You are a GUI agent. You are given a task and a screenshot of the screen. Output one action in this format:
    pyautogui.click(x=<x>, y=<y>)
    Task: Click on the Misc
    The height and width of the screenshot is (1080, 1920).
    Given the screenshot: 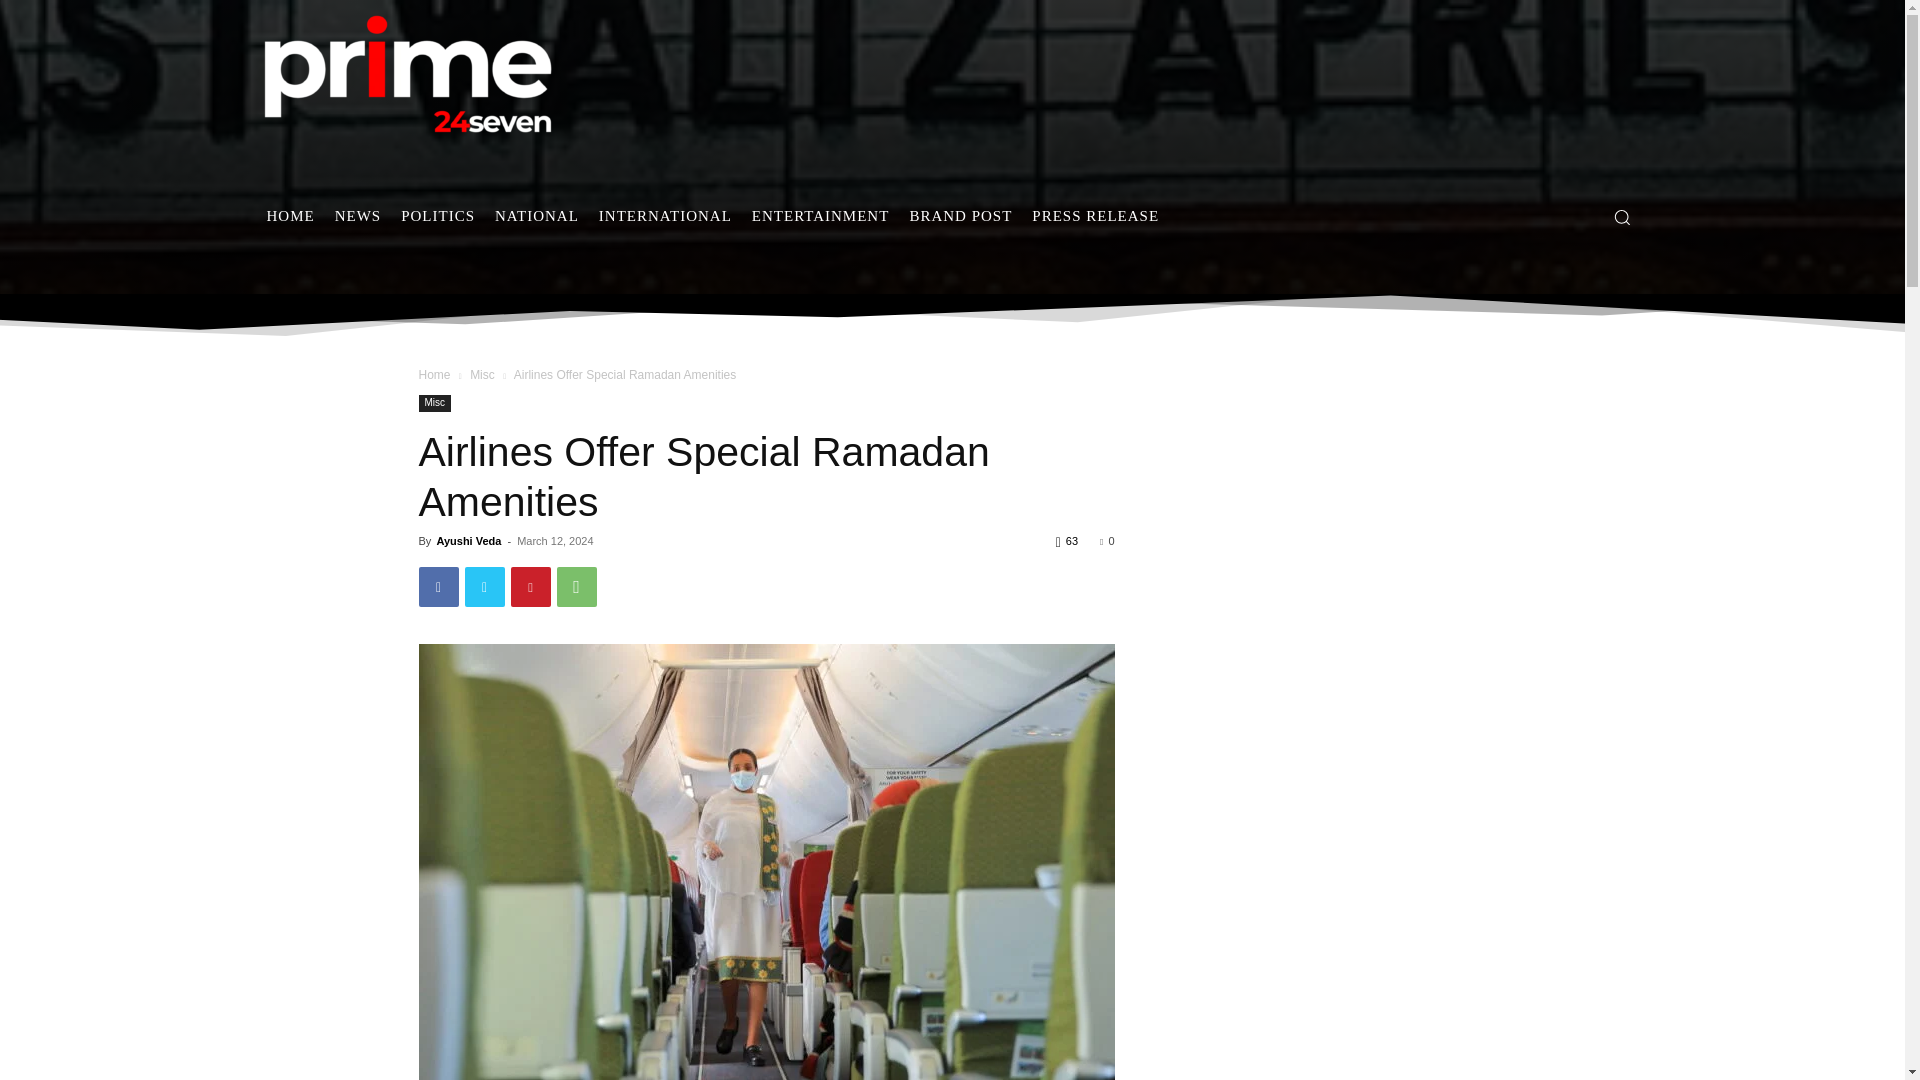 What is the action you would take?
    pyautogui.click(x=434, y=403)
    